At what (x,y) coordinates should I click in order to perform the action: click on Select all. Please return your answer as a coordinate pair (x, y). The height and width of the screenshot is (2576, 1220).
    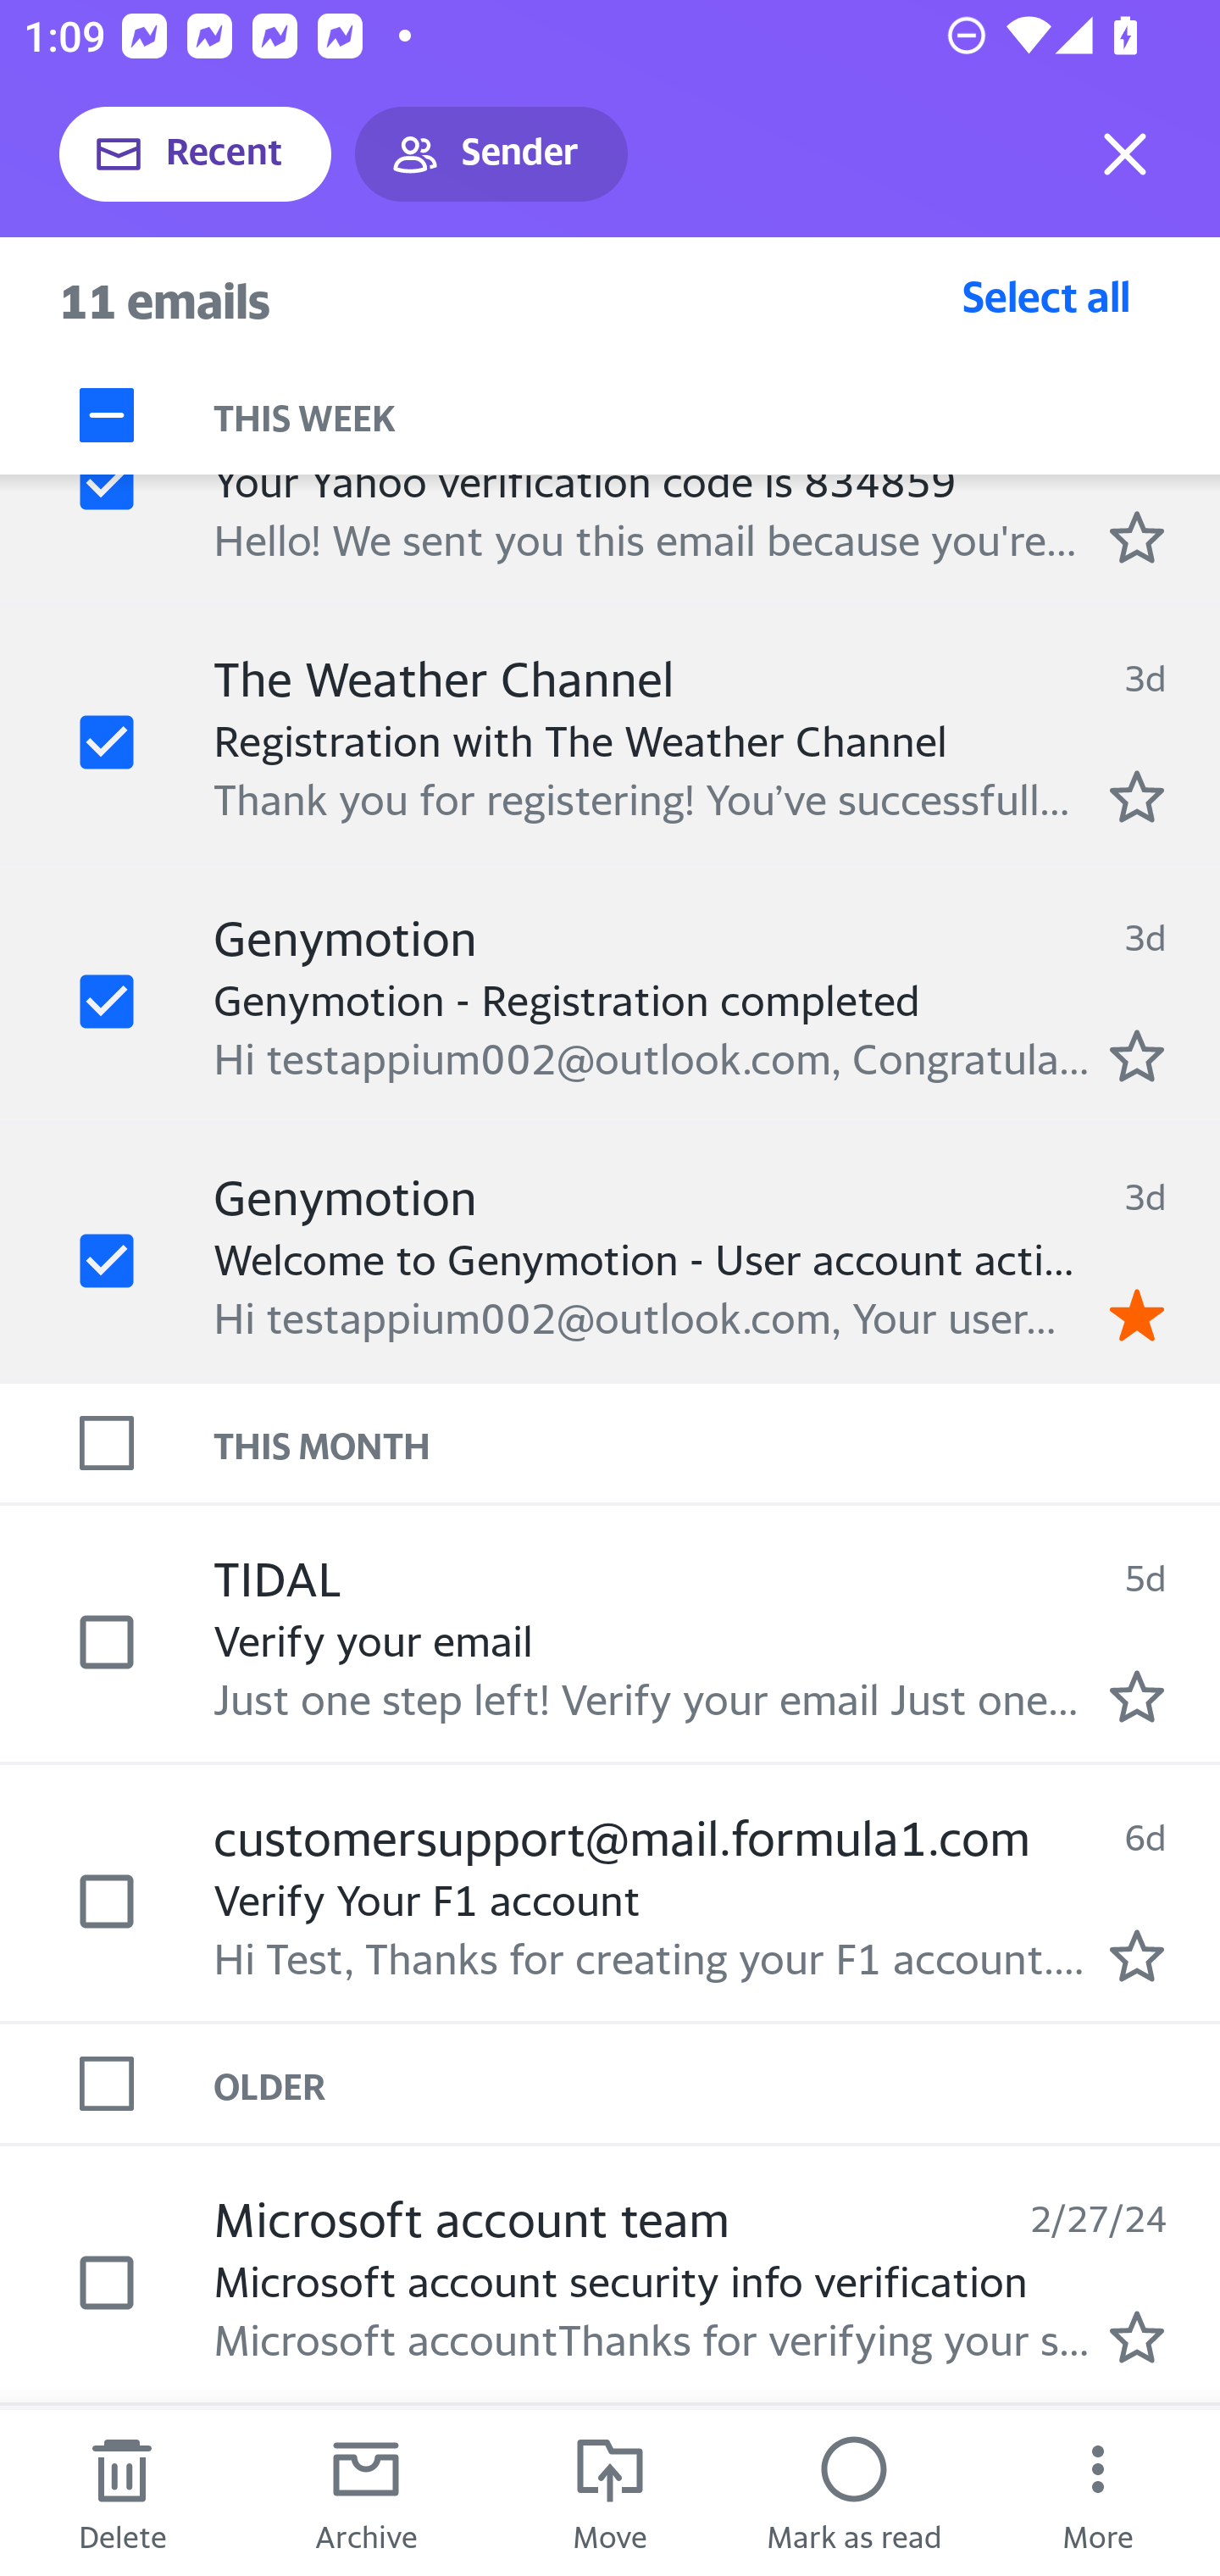
    Looking at the image, I should click on (1046, 296).